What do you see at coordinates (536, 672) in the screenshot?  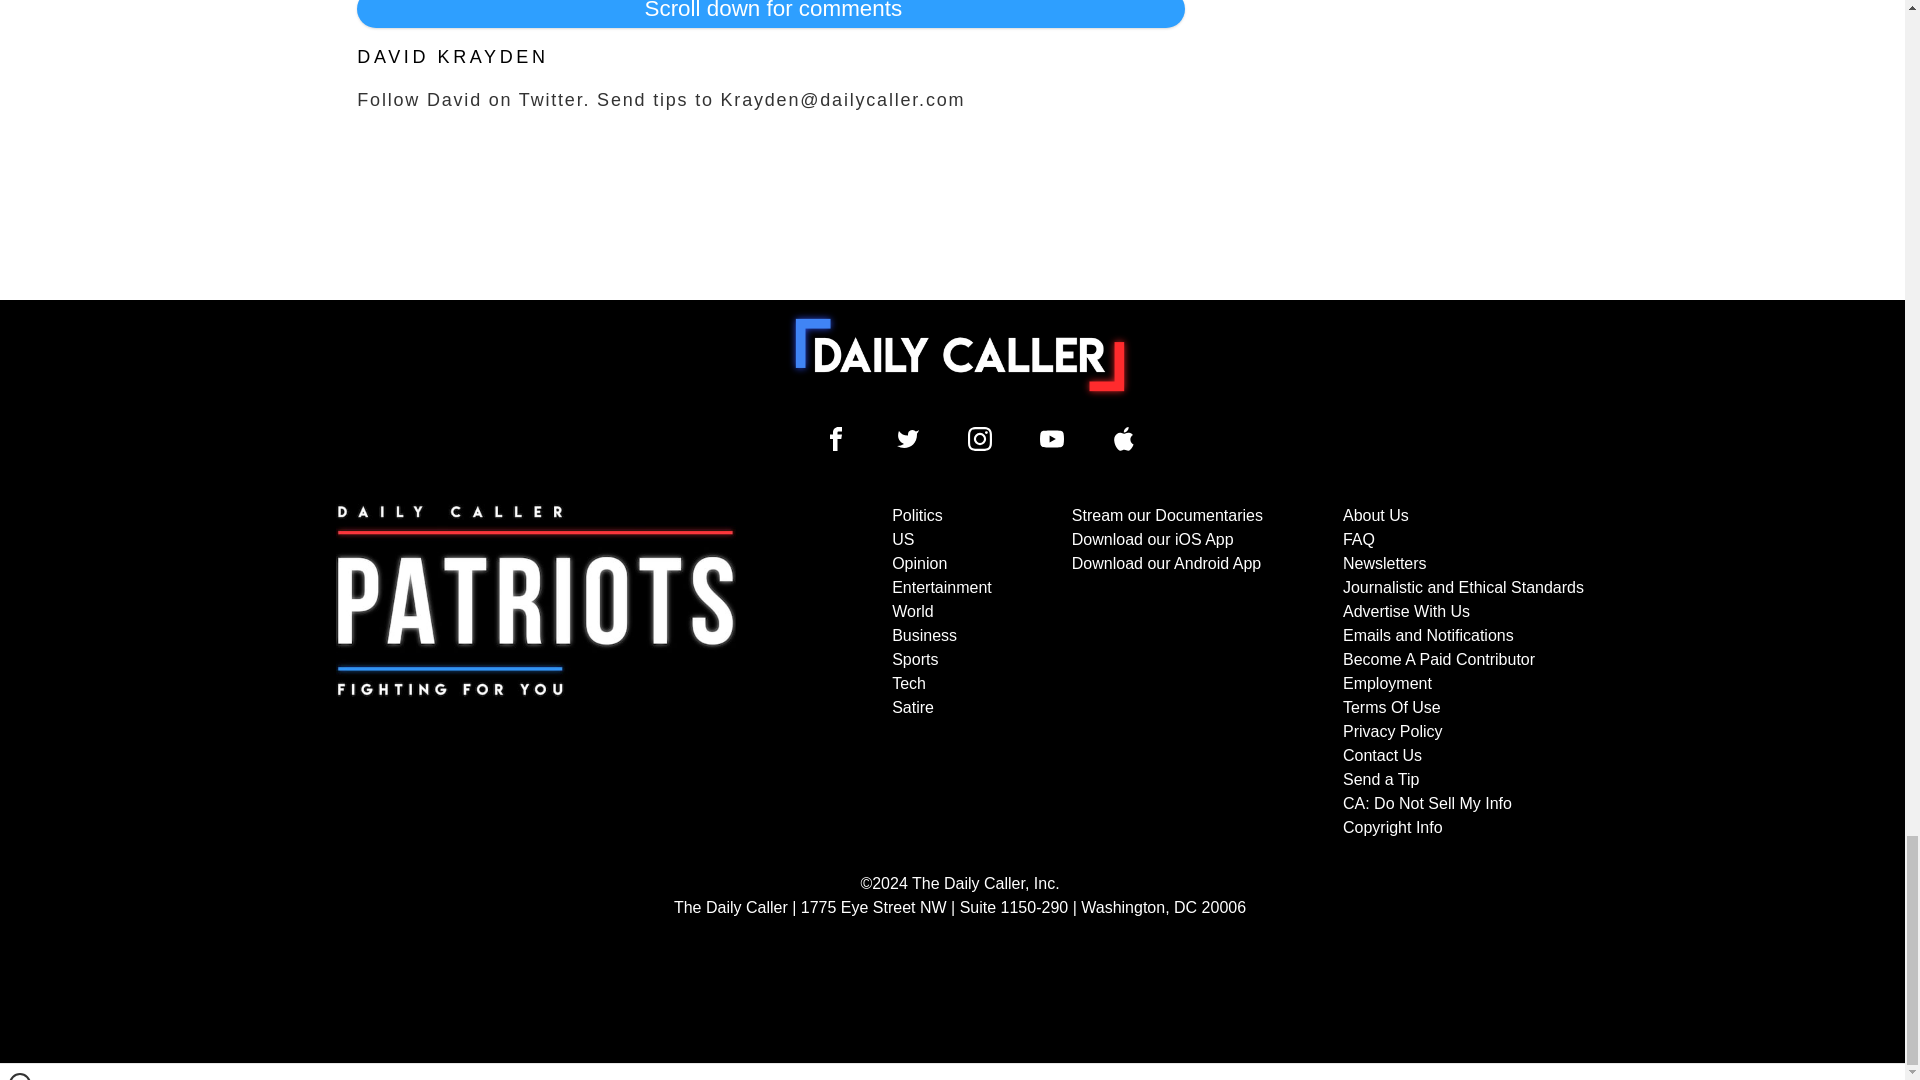 I see `Subscribe to The Daily Caller` at bounding box center [536, 672].